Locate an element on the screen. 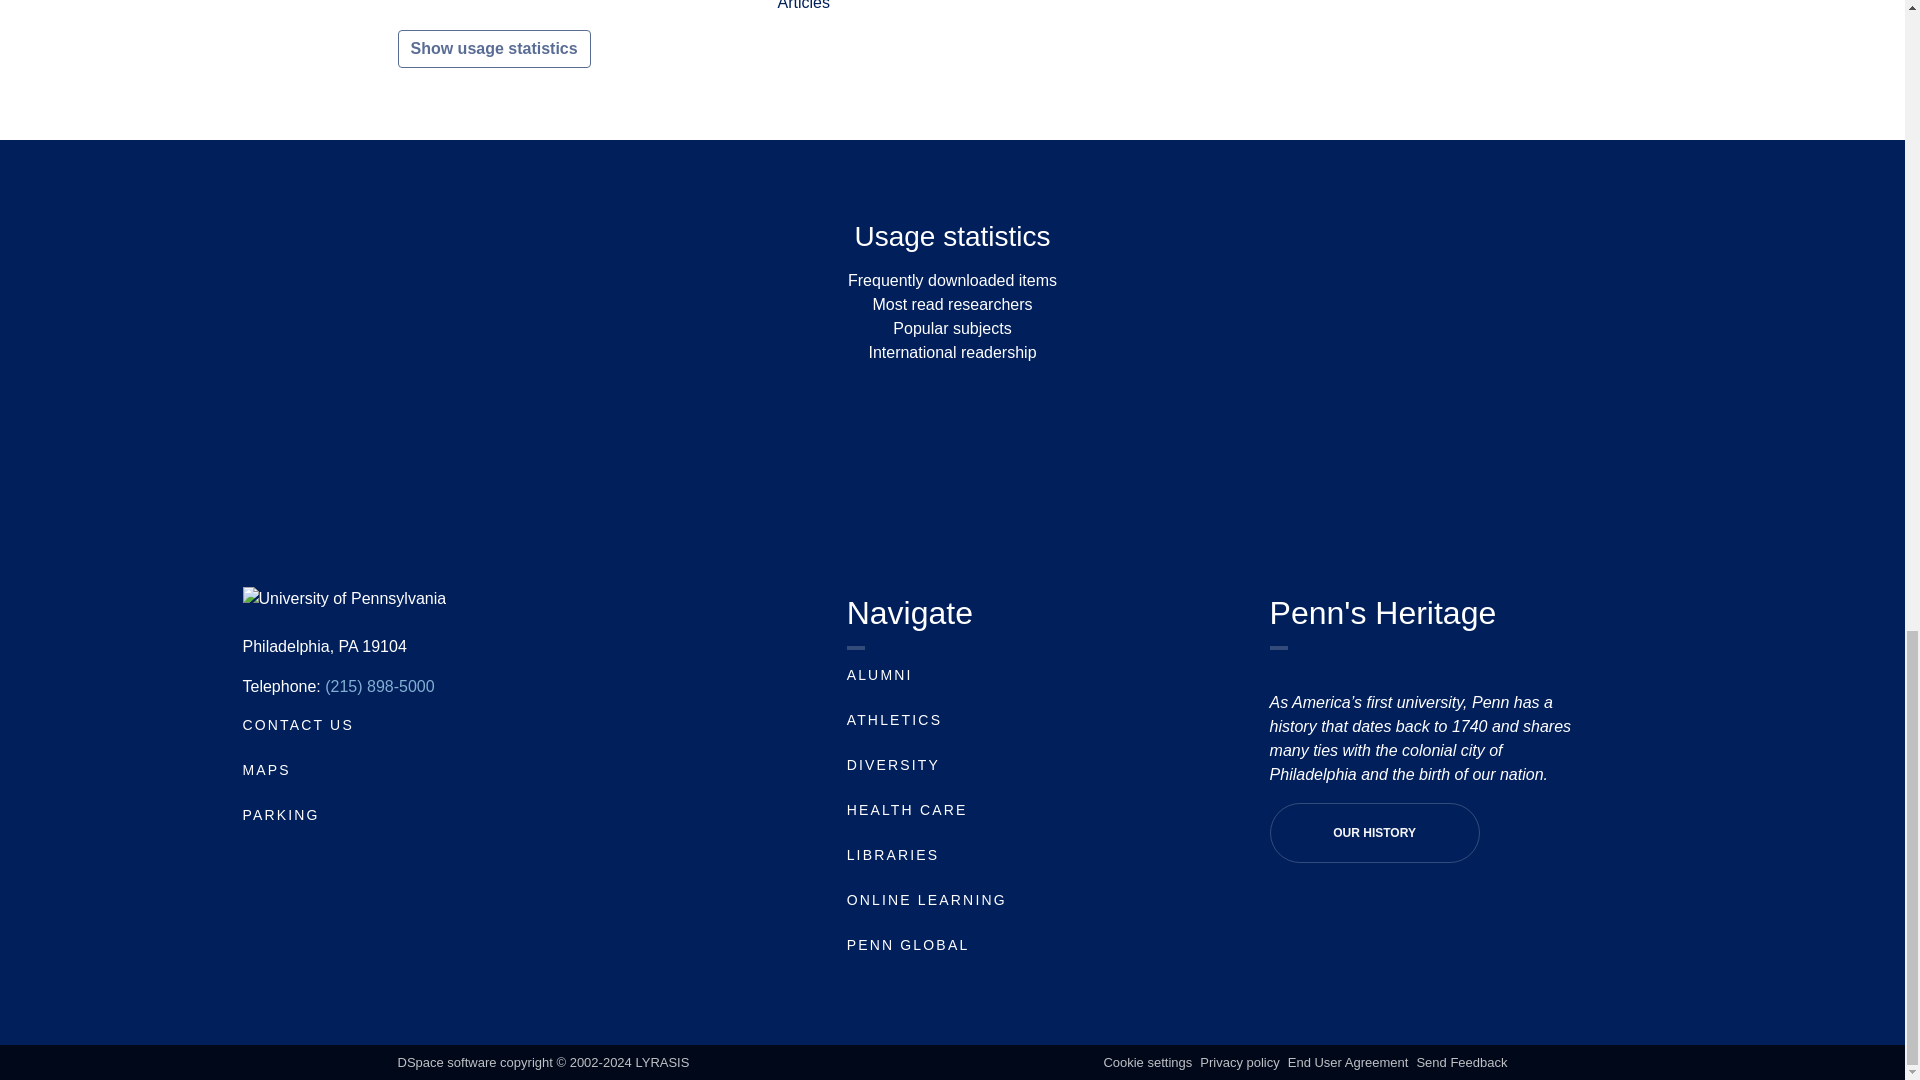 This screenshot has height=1080, width=1920. ALUMNI is located at coordinates (880, 674).